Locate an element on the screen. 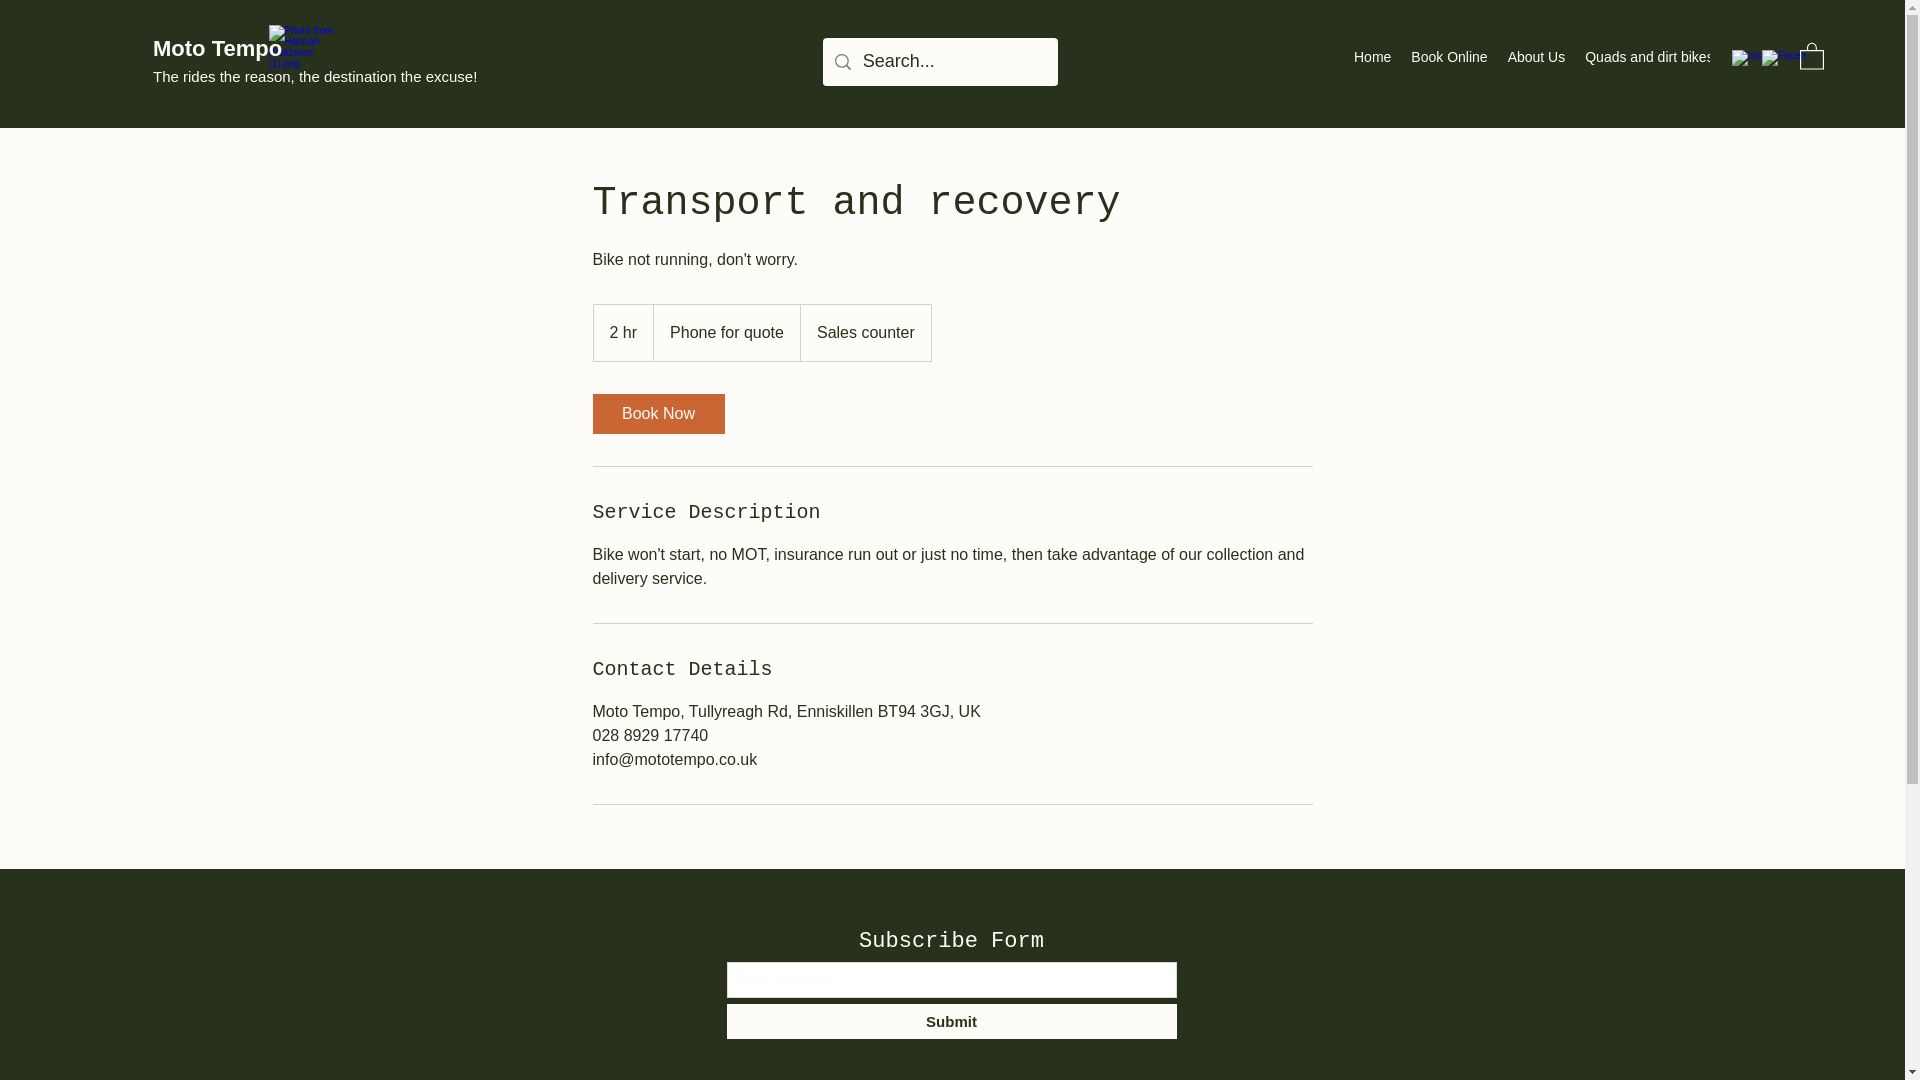 The width and height of the screenshot is (1920, 1080). Book Online is located at coordinates (1449, 60).